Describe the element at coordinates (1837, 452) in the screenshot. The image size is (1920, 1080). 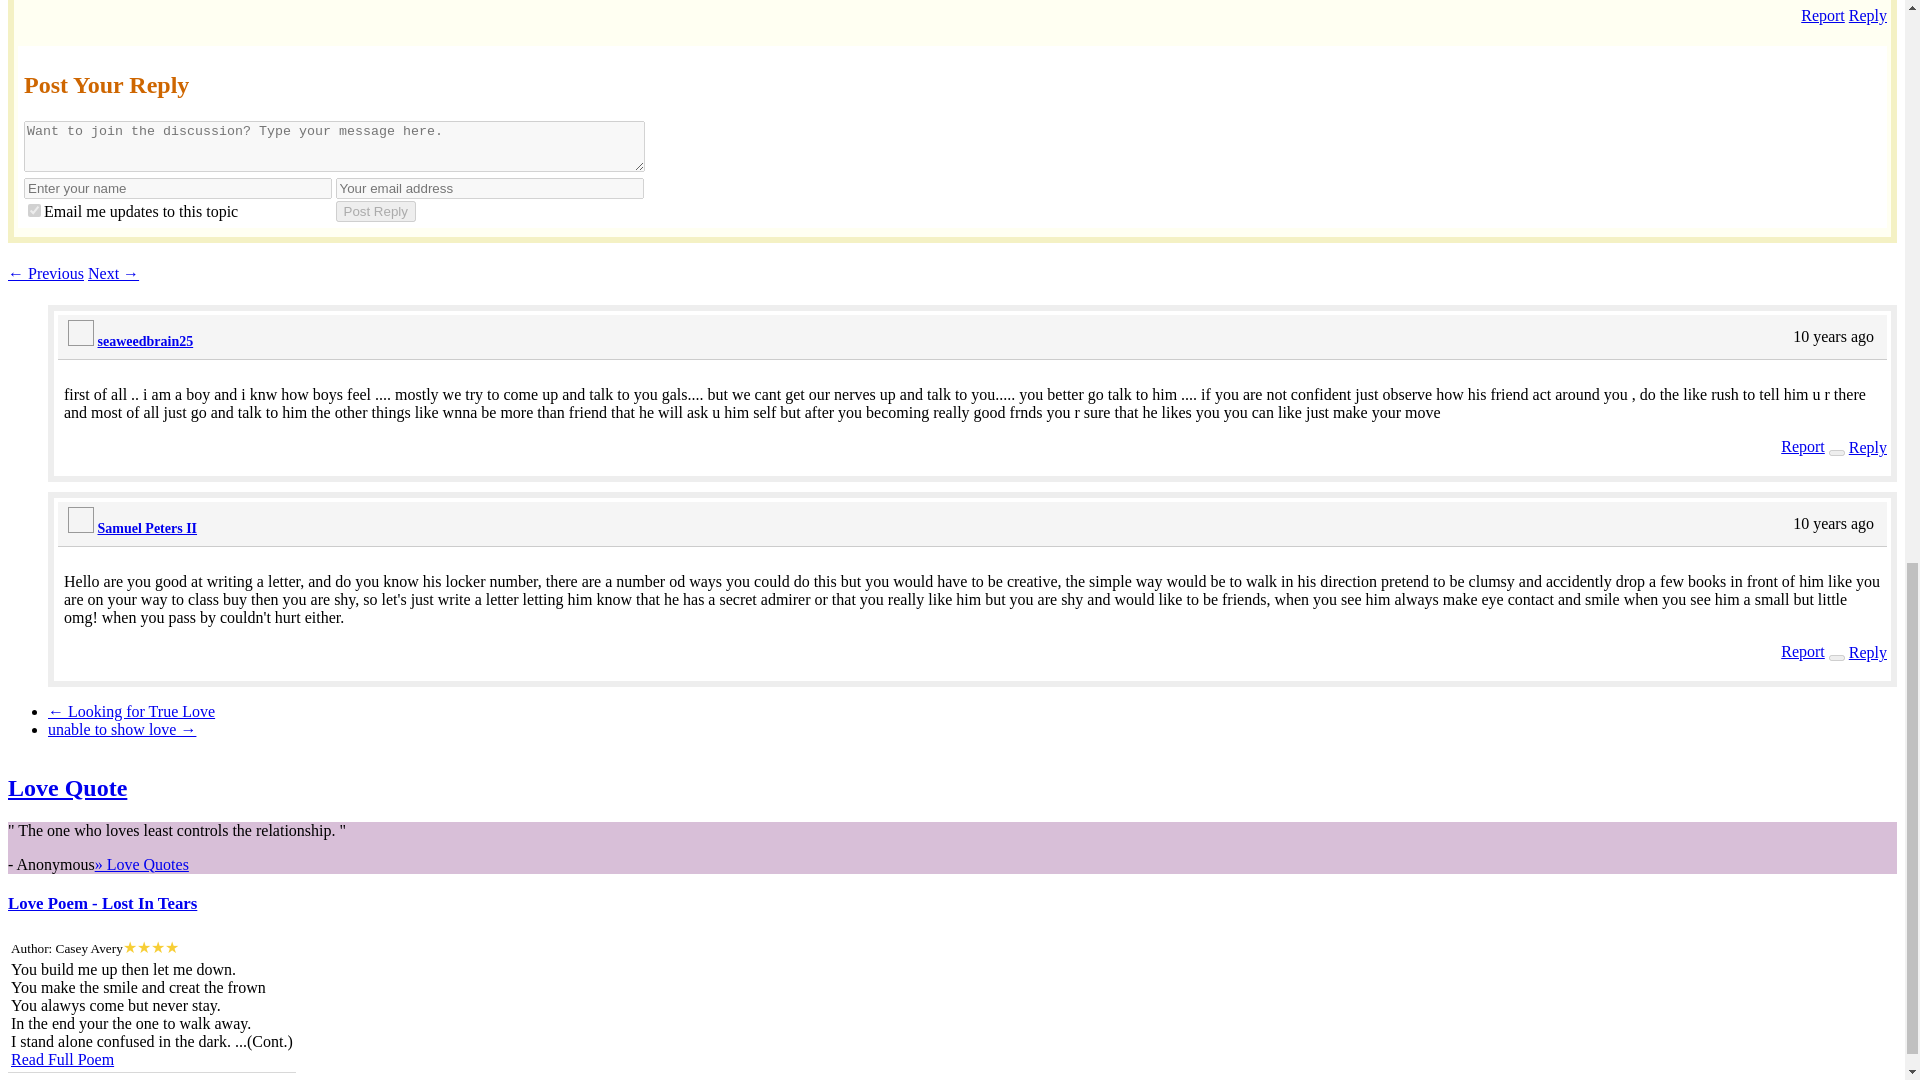
I see `Select this post to be included in your reply` at that location.